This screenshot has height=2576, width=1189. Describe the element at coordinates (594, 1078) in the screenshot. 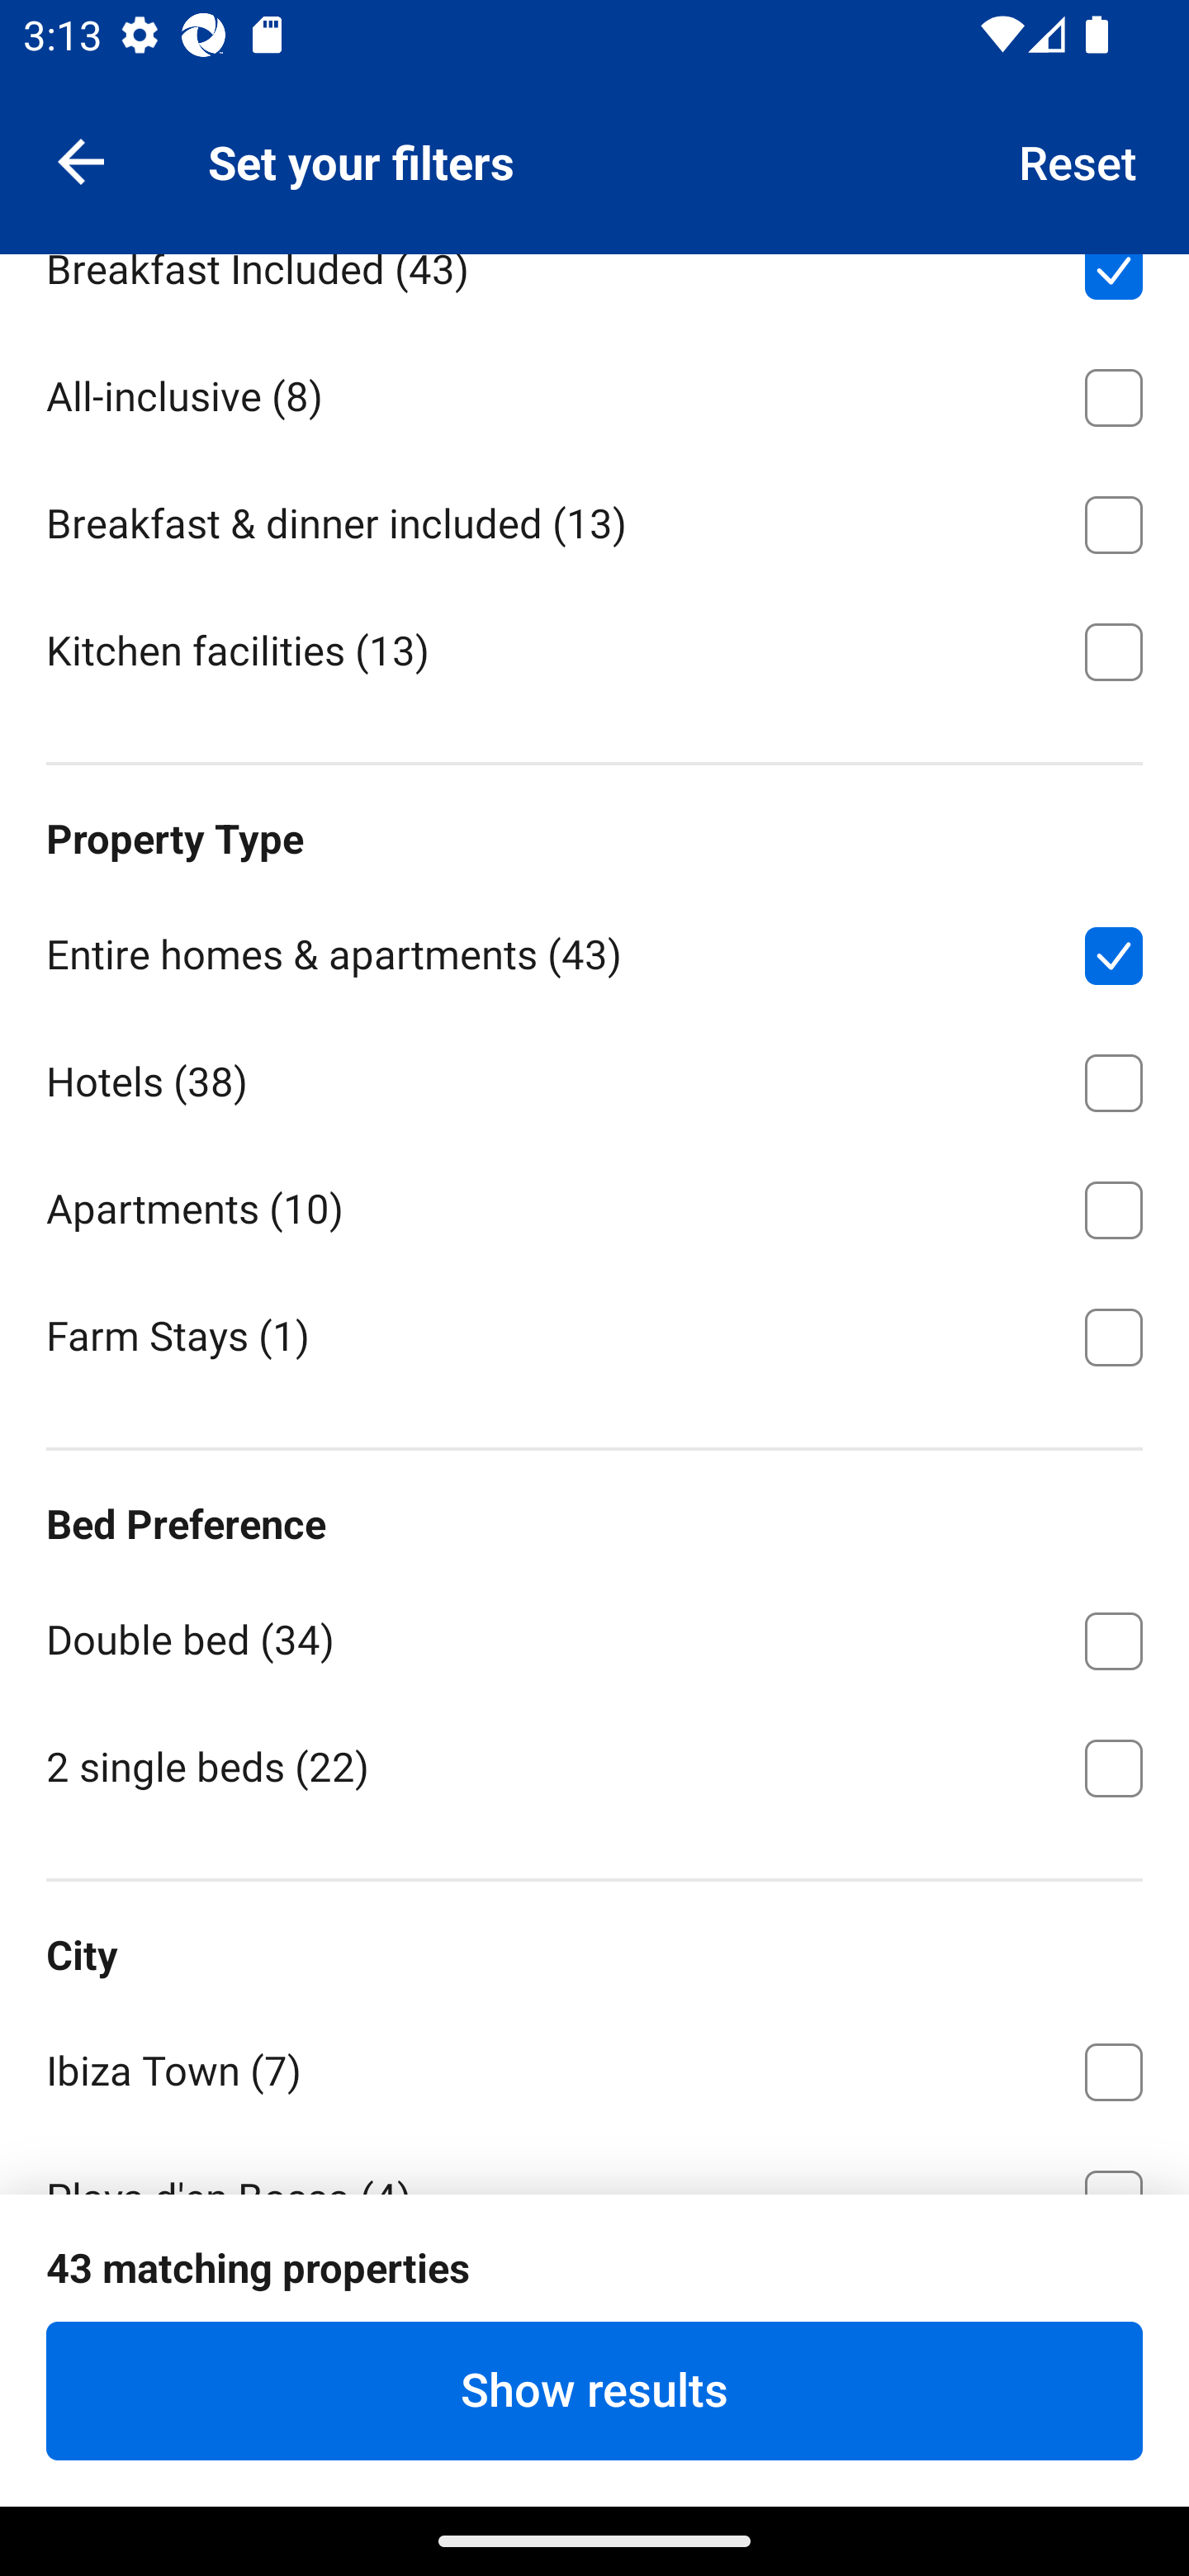

I see `Hotels ⁦(38)` at that location.